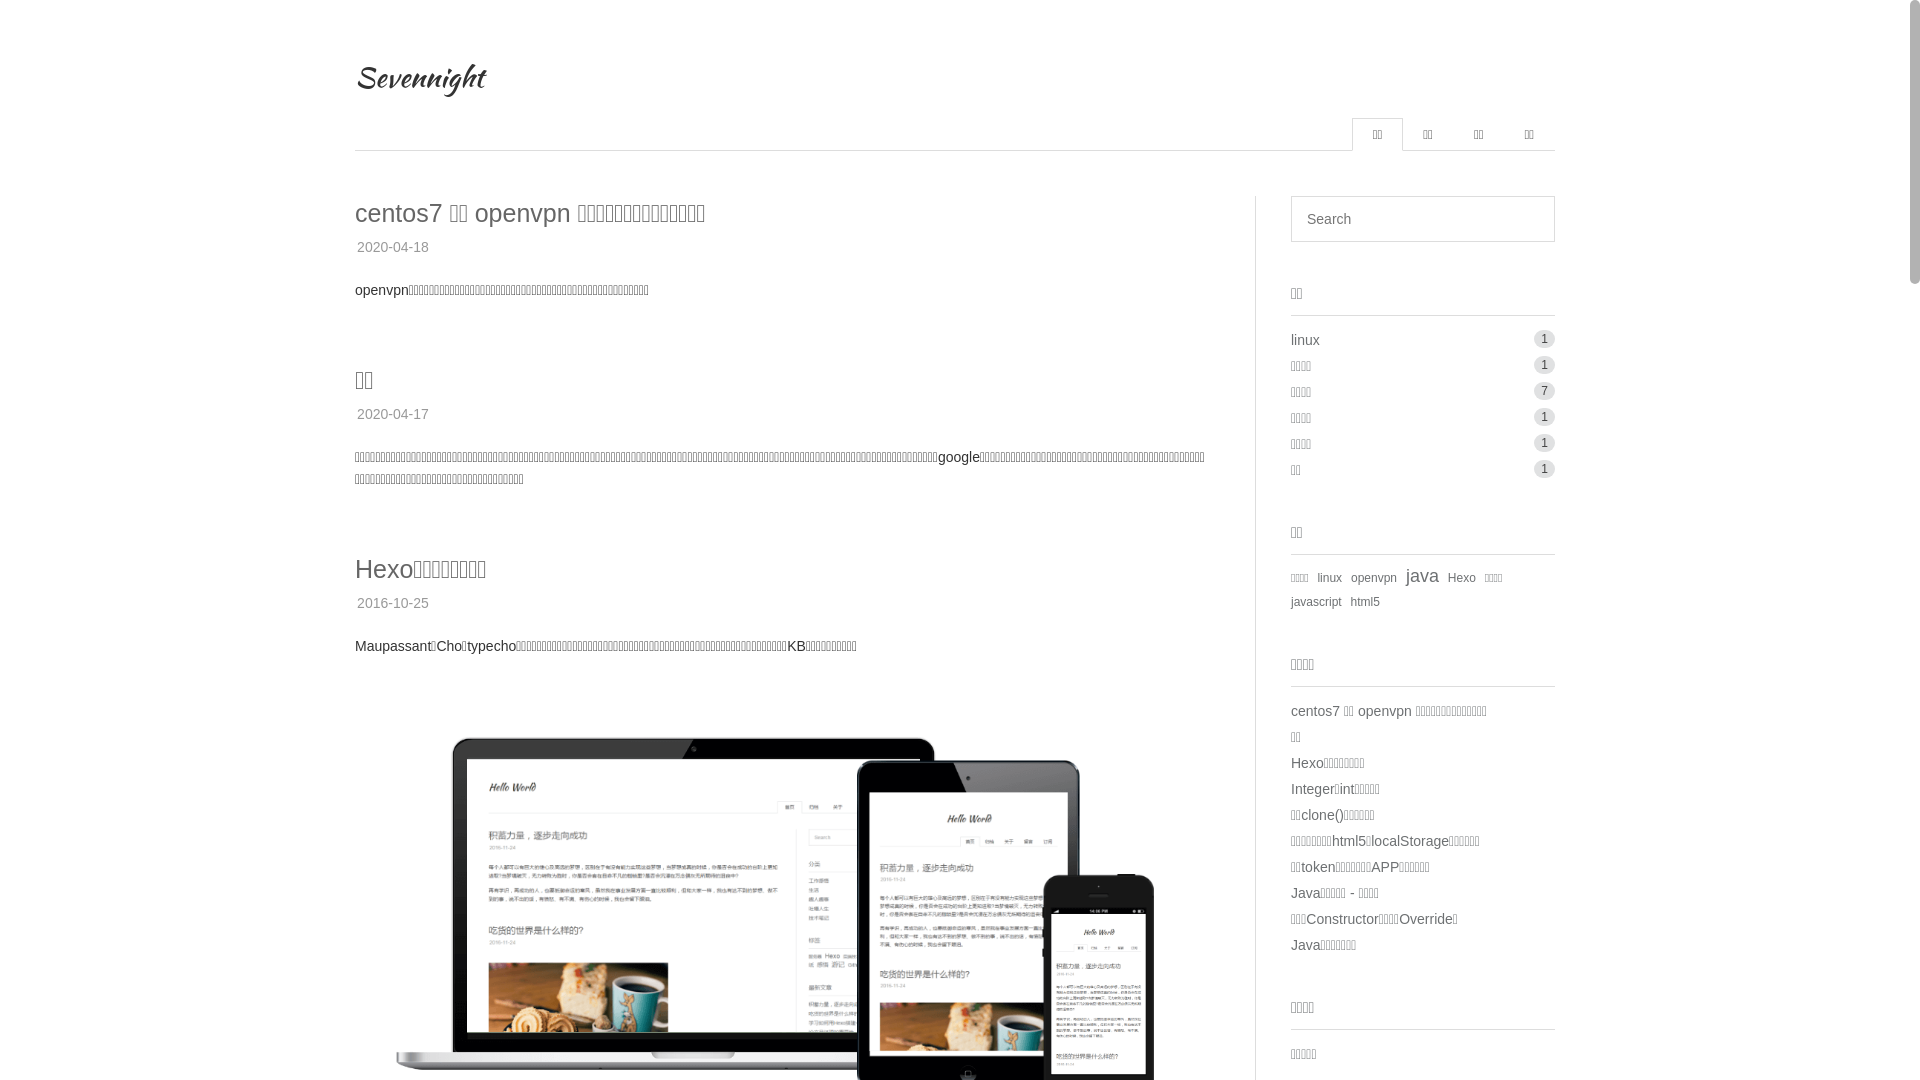  Describe the element at coordinates (1374, 578) in the screenshot. I see `openvpn` at that location.